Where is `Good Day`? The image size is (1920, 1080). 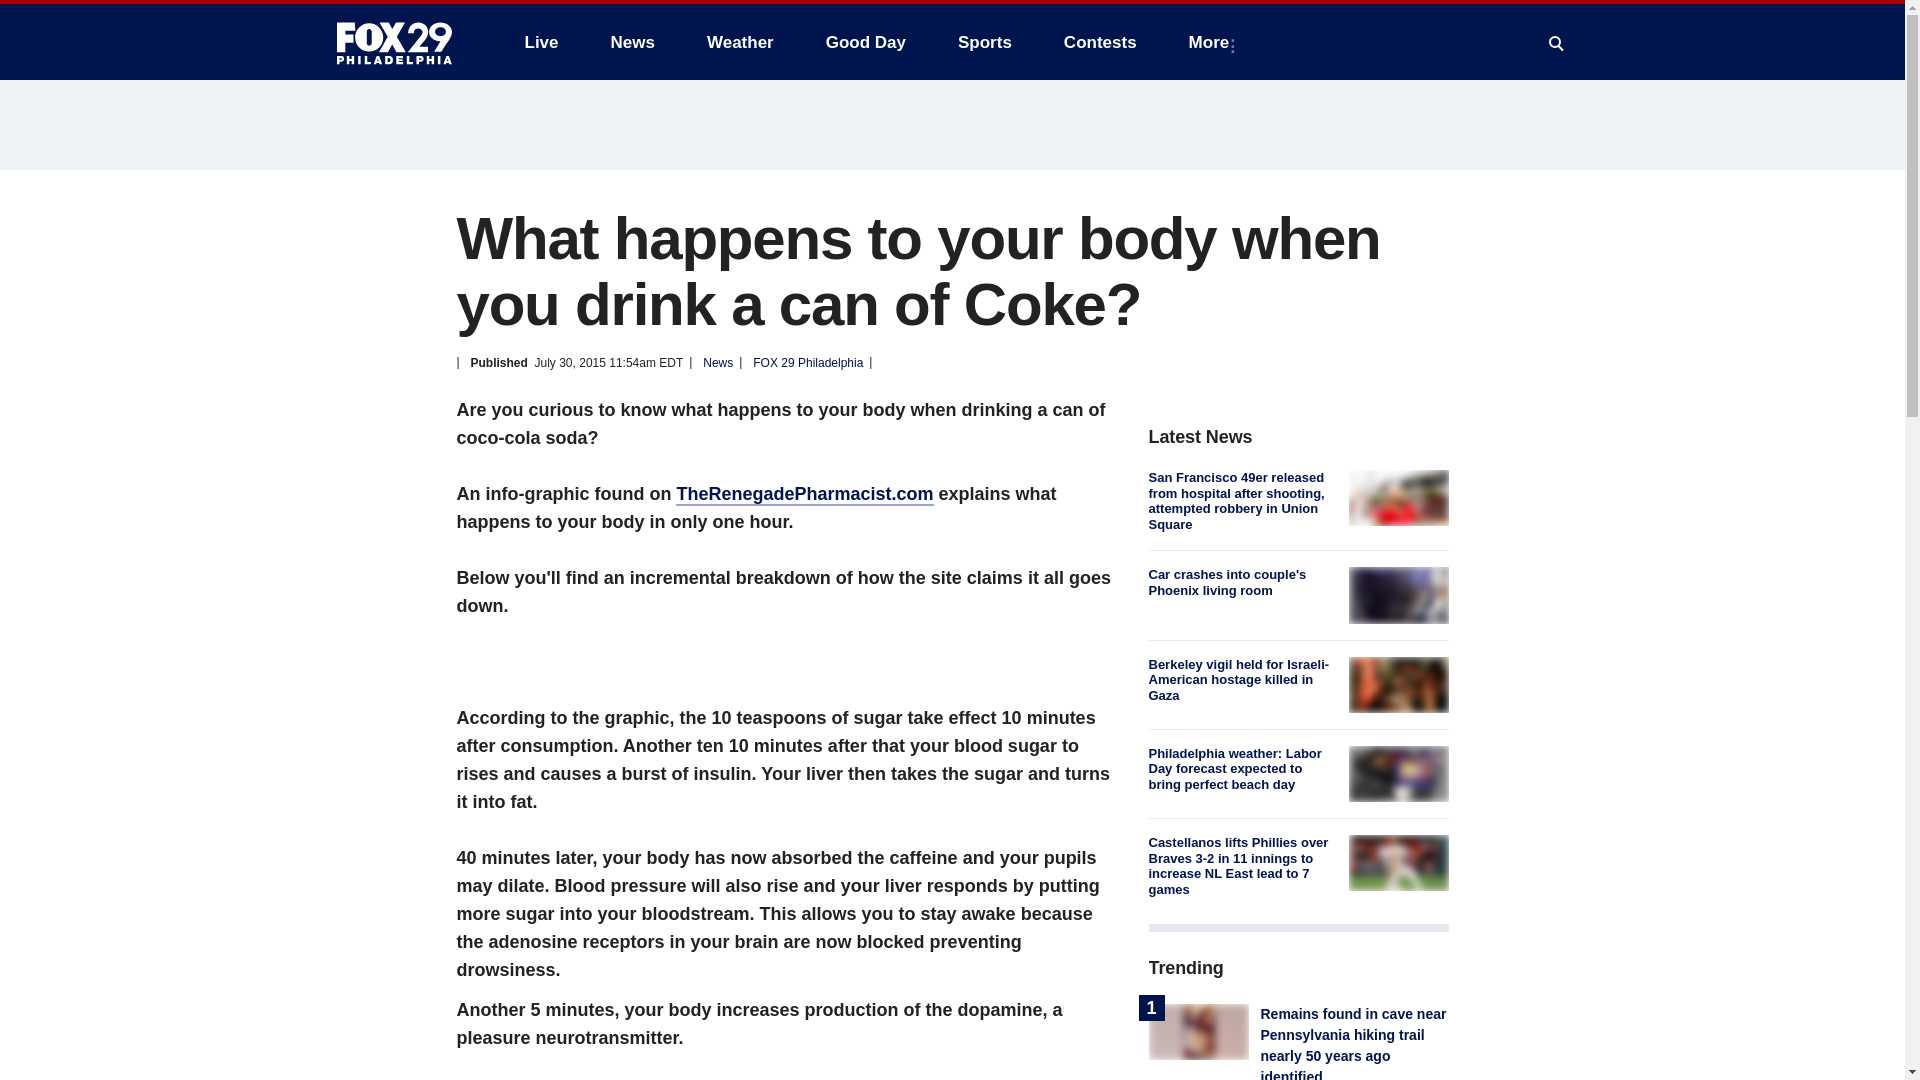 Good Day is located at coordinates (866, 42).